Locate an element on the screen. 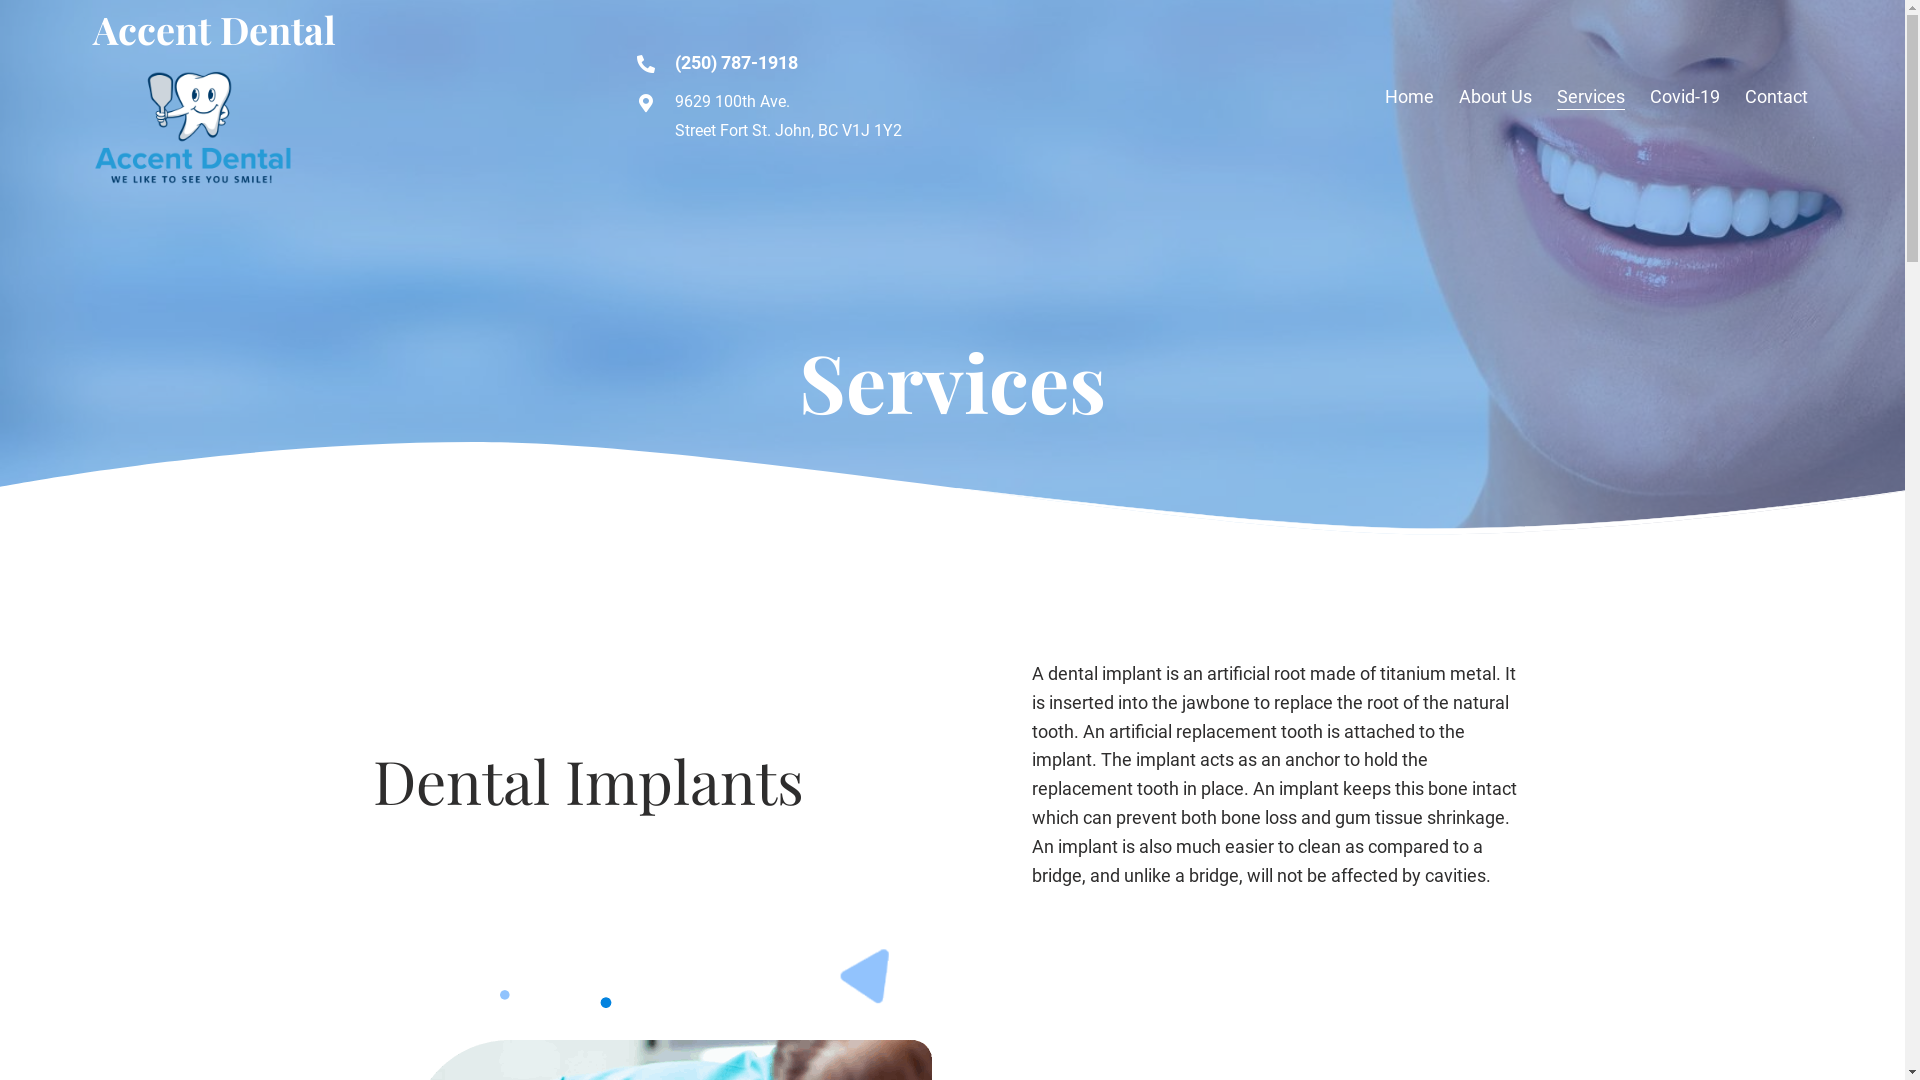 The width and height of the screenshot is (1920, 1080). 9629 100th Ave.
Street Fort St. John, BC V1J 1Y2 is located at coordinates (788, 116).